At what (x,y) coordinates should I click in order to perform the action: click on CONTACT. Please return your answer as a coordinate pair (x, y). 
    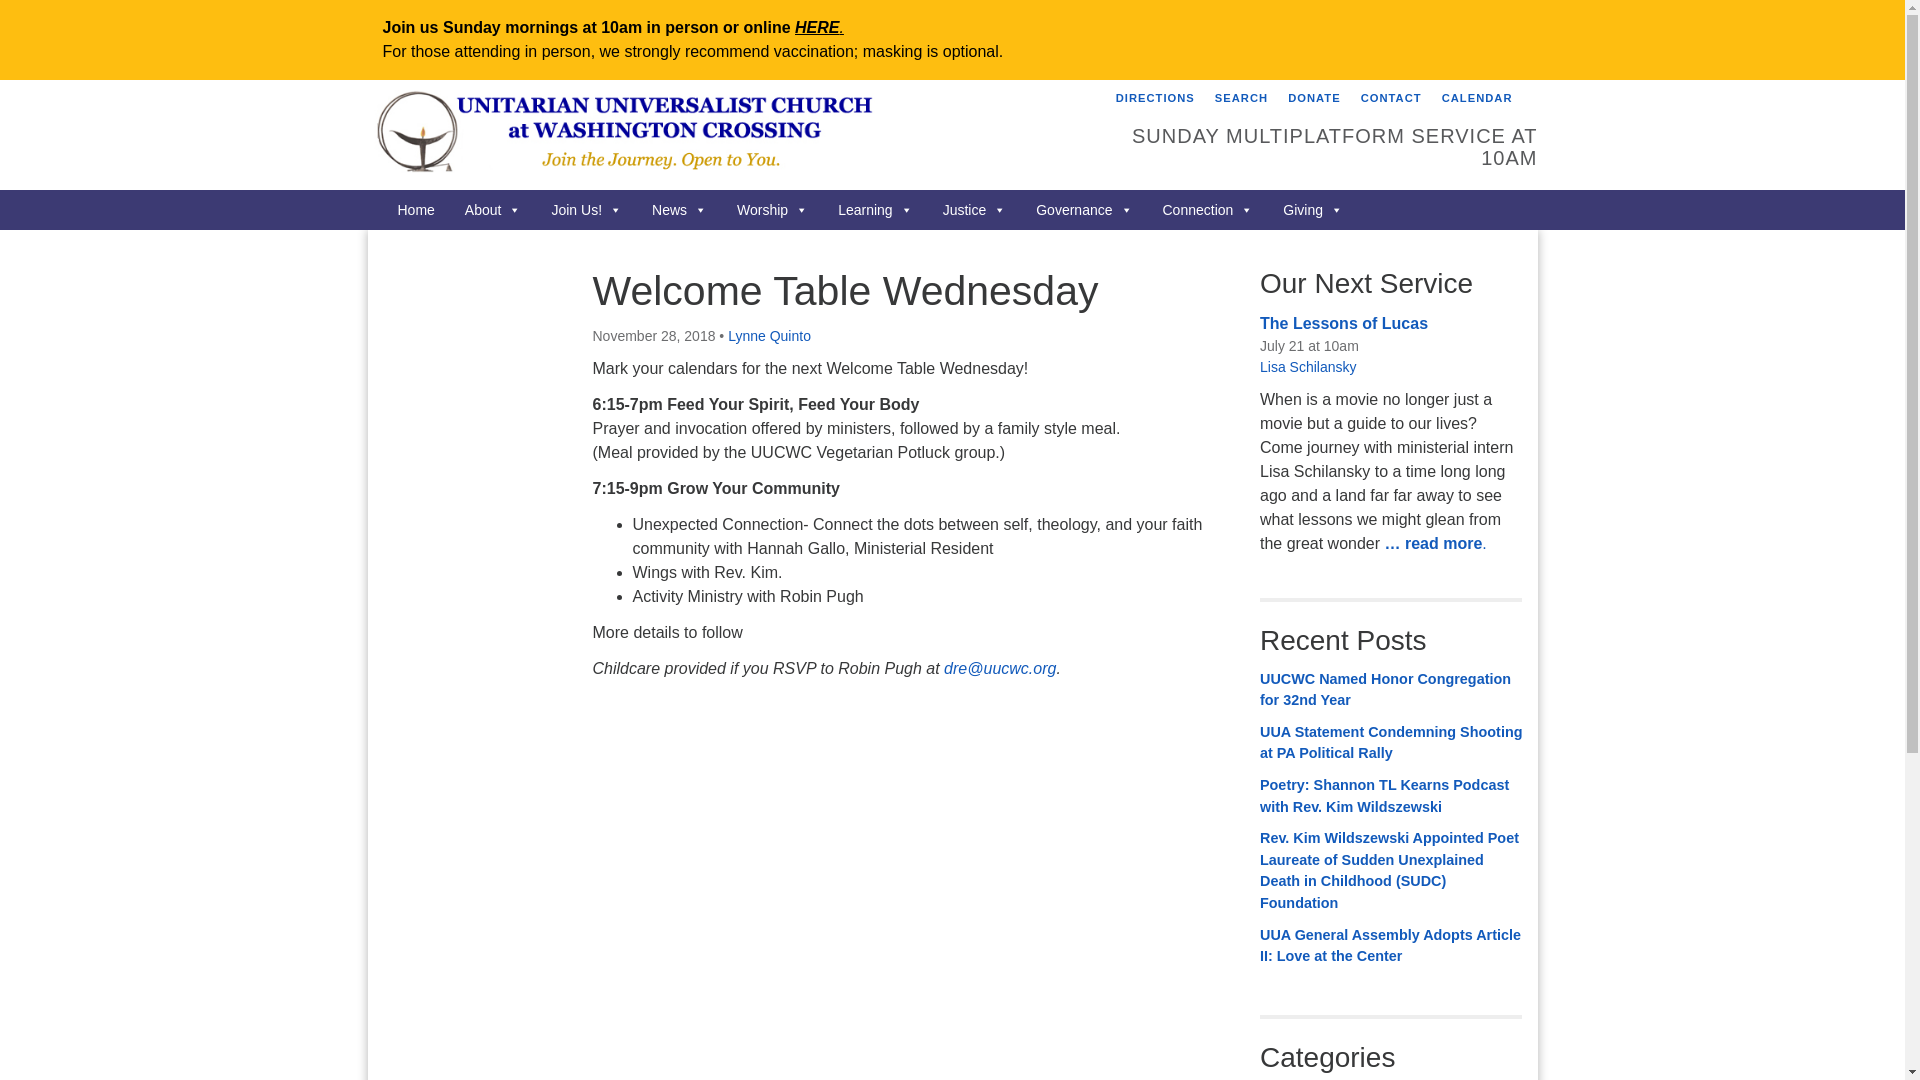
    Looking at the image, I should click on (1390, 97).